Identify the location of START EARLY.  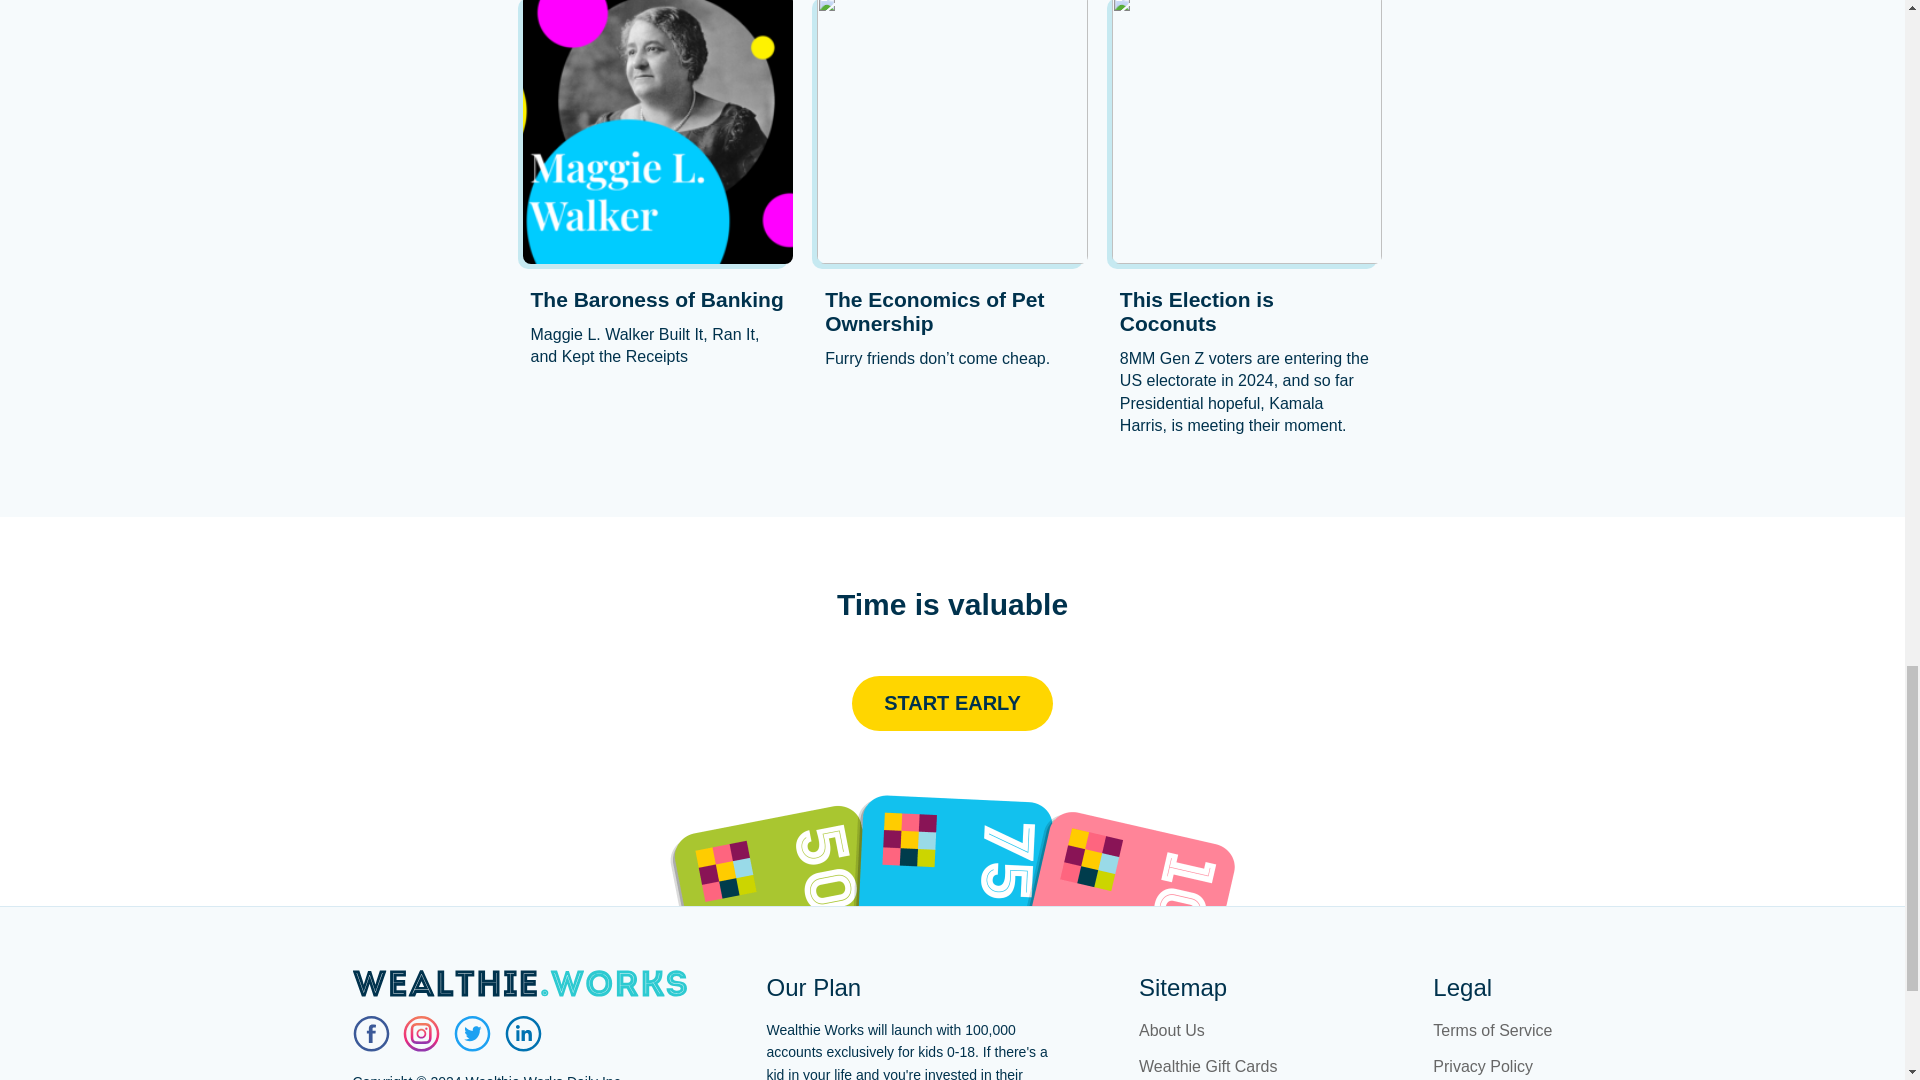
(952, 704).